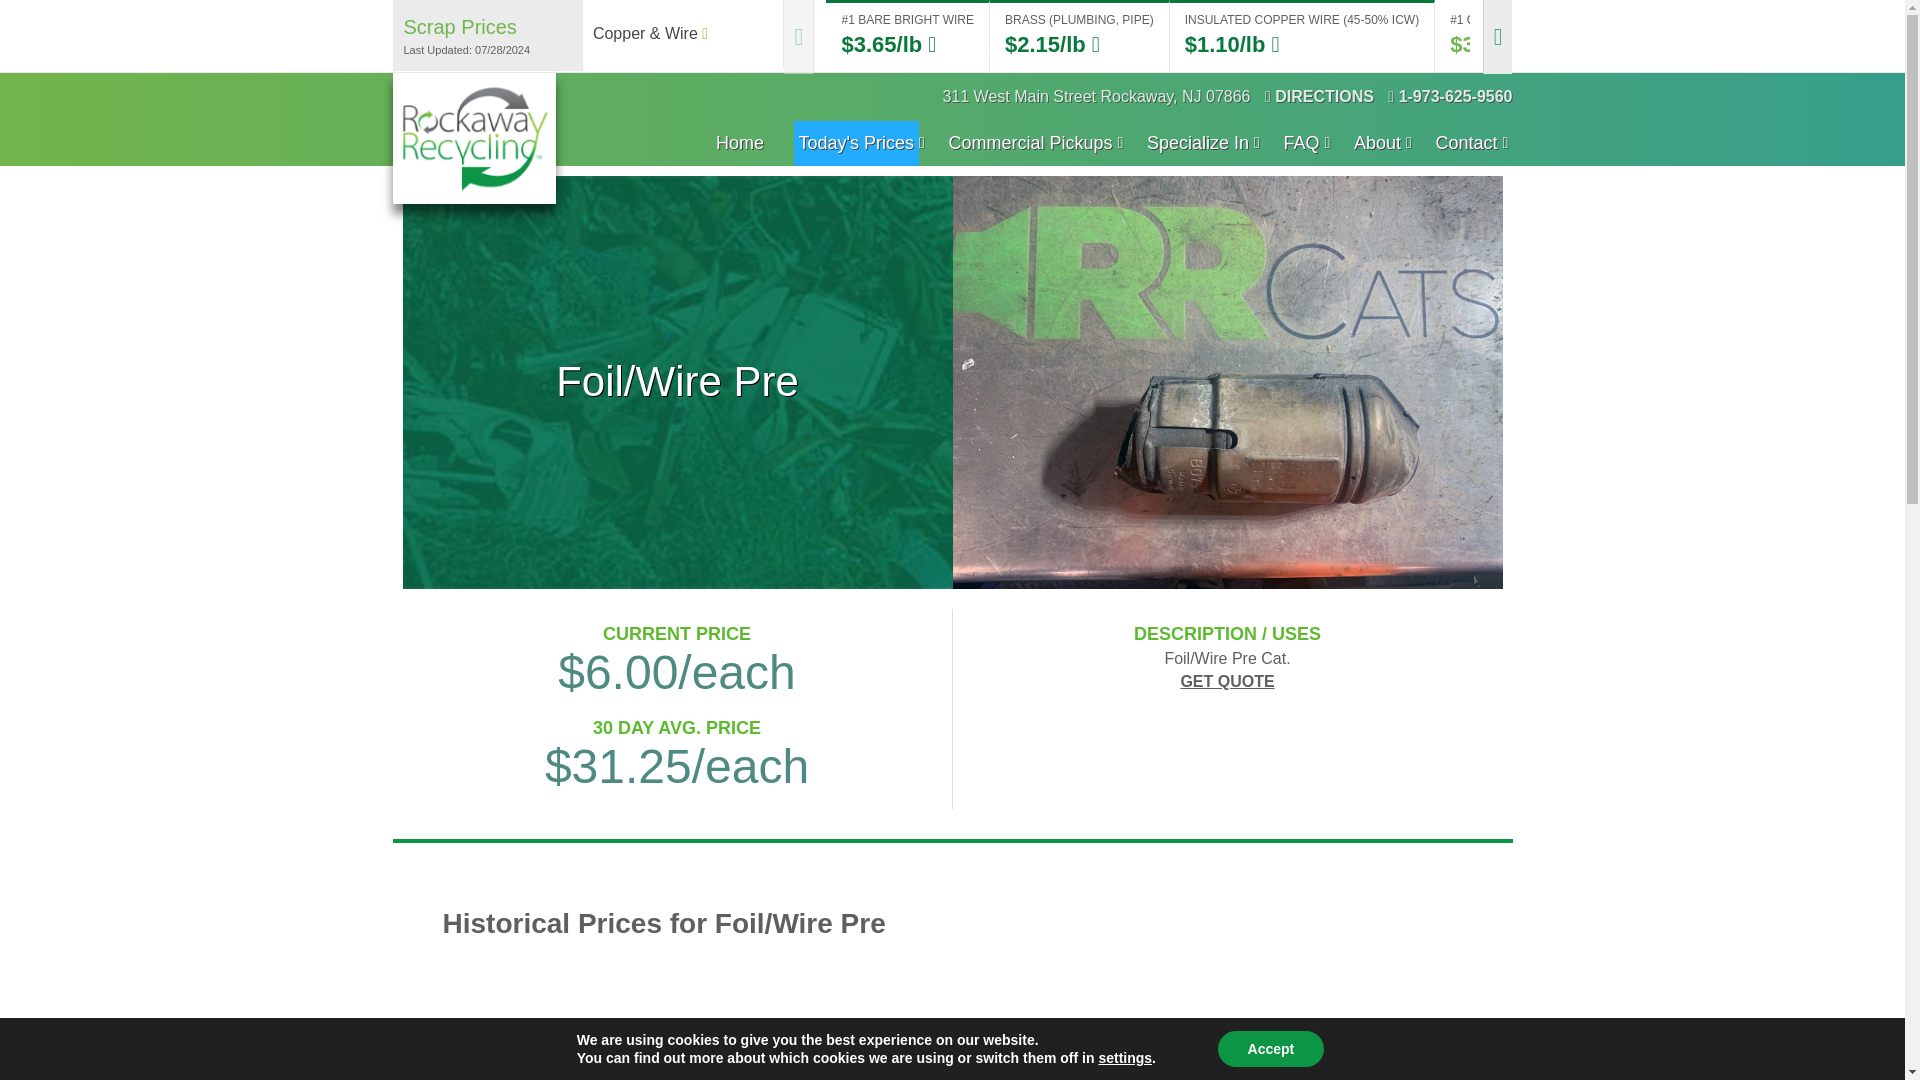 This screenshot has height=1080, width=1920. What do you see at coordinates (740, 143) in the screenshot?
I see `Home` at bounding box center [740, 143].